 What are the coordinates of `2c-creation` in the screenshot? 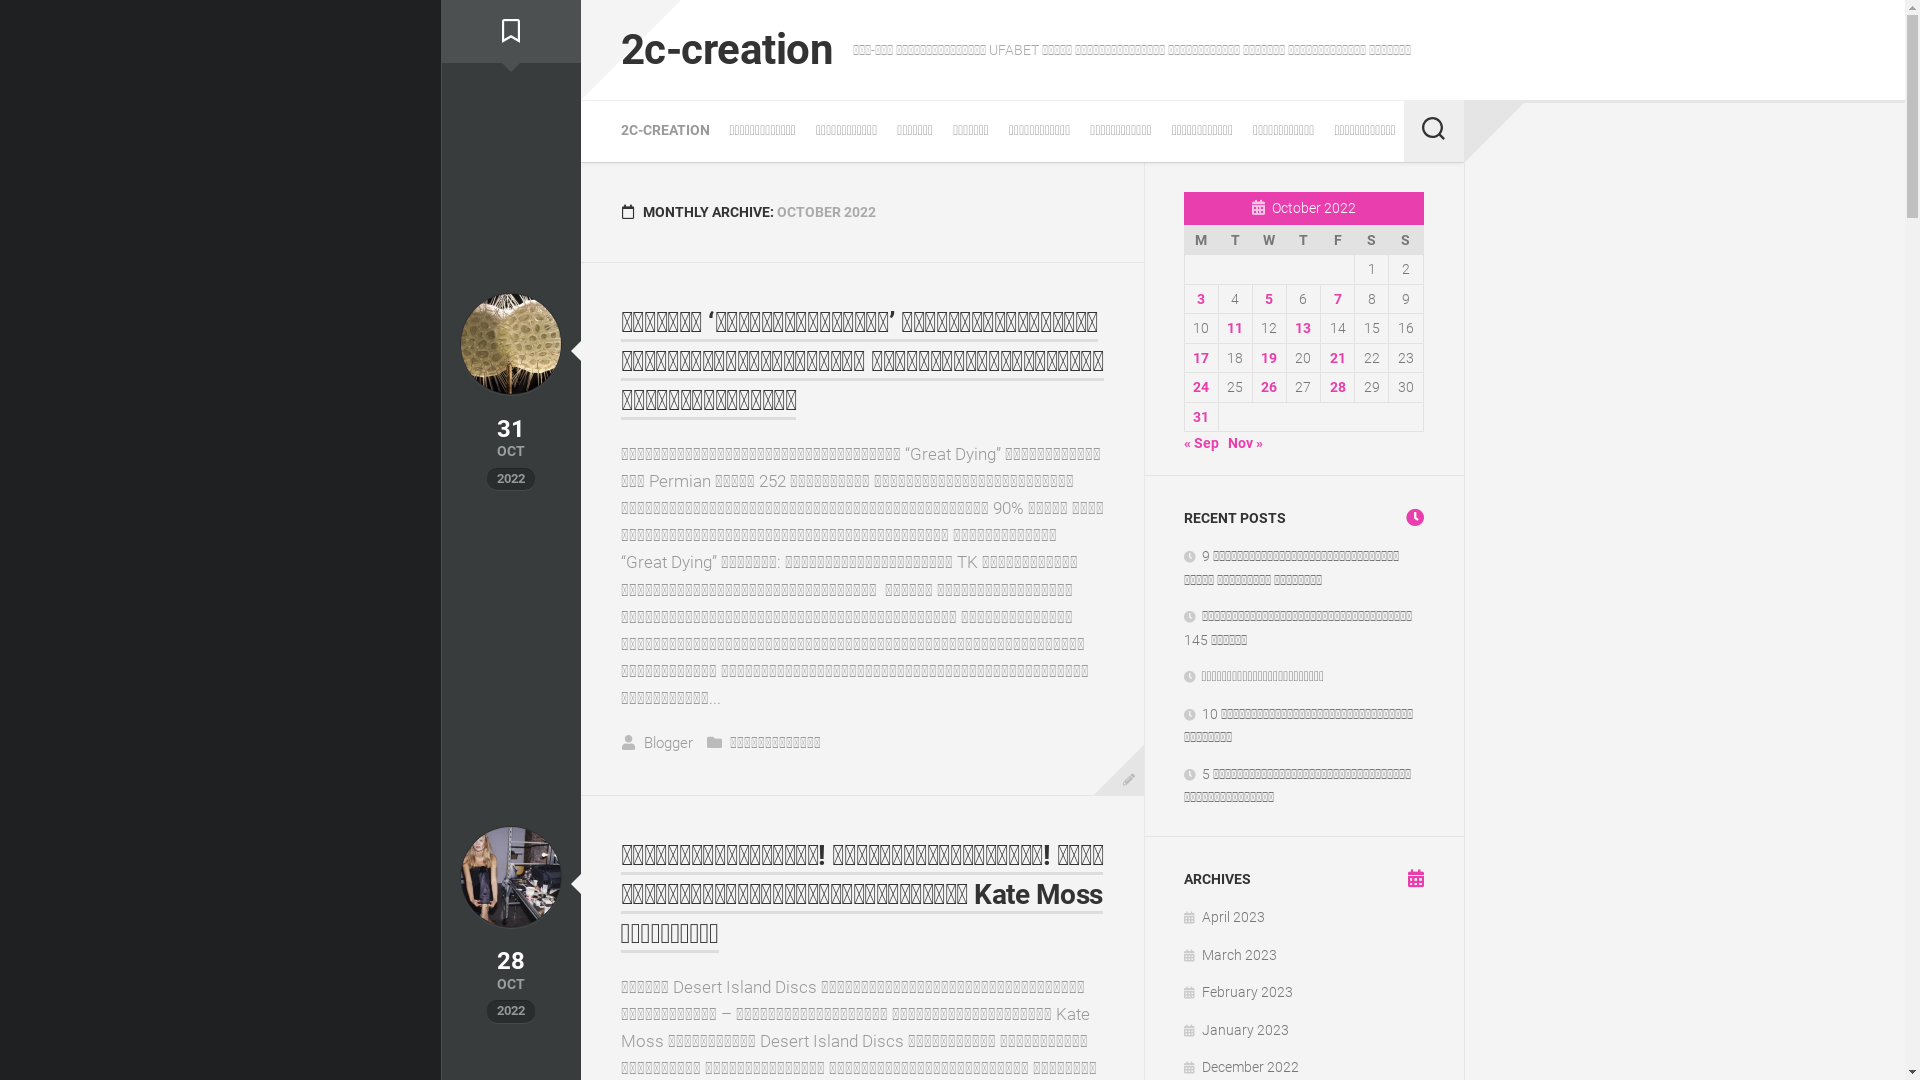 It's located at (726, 50).